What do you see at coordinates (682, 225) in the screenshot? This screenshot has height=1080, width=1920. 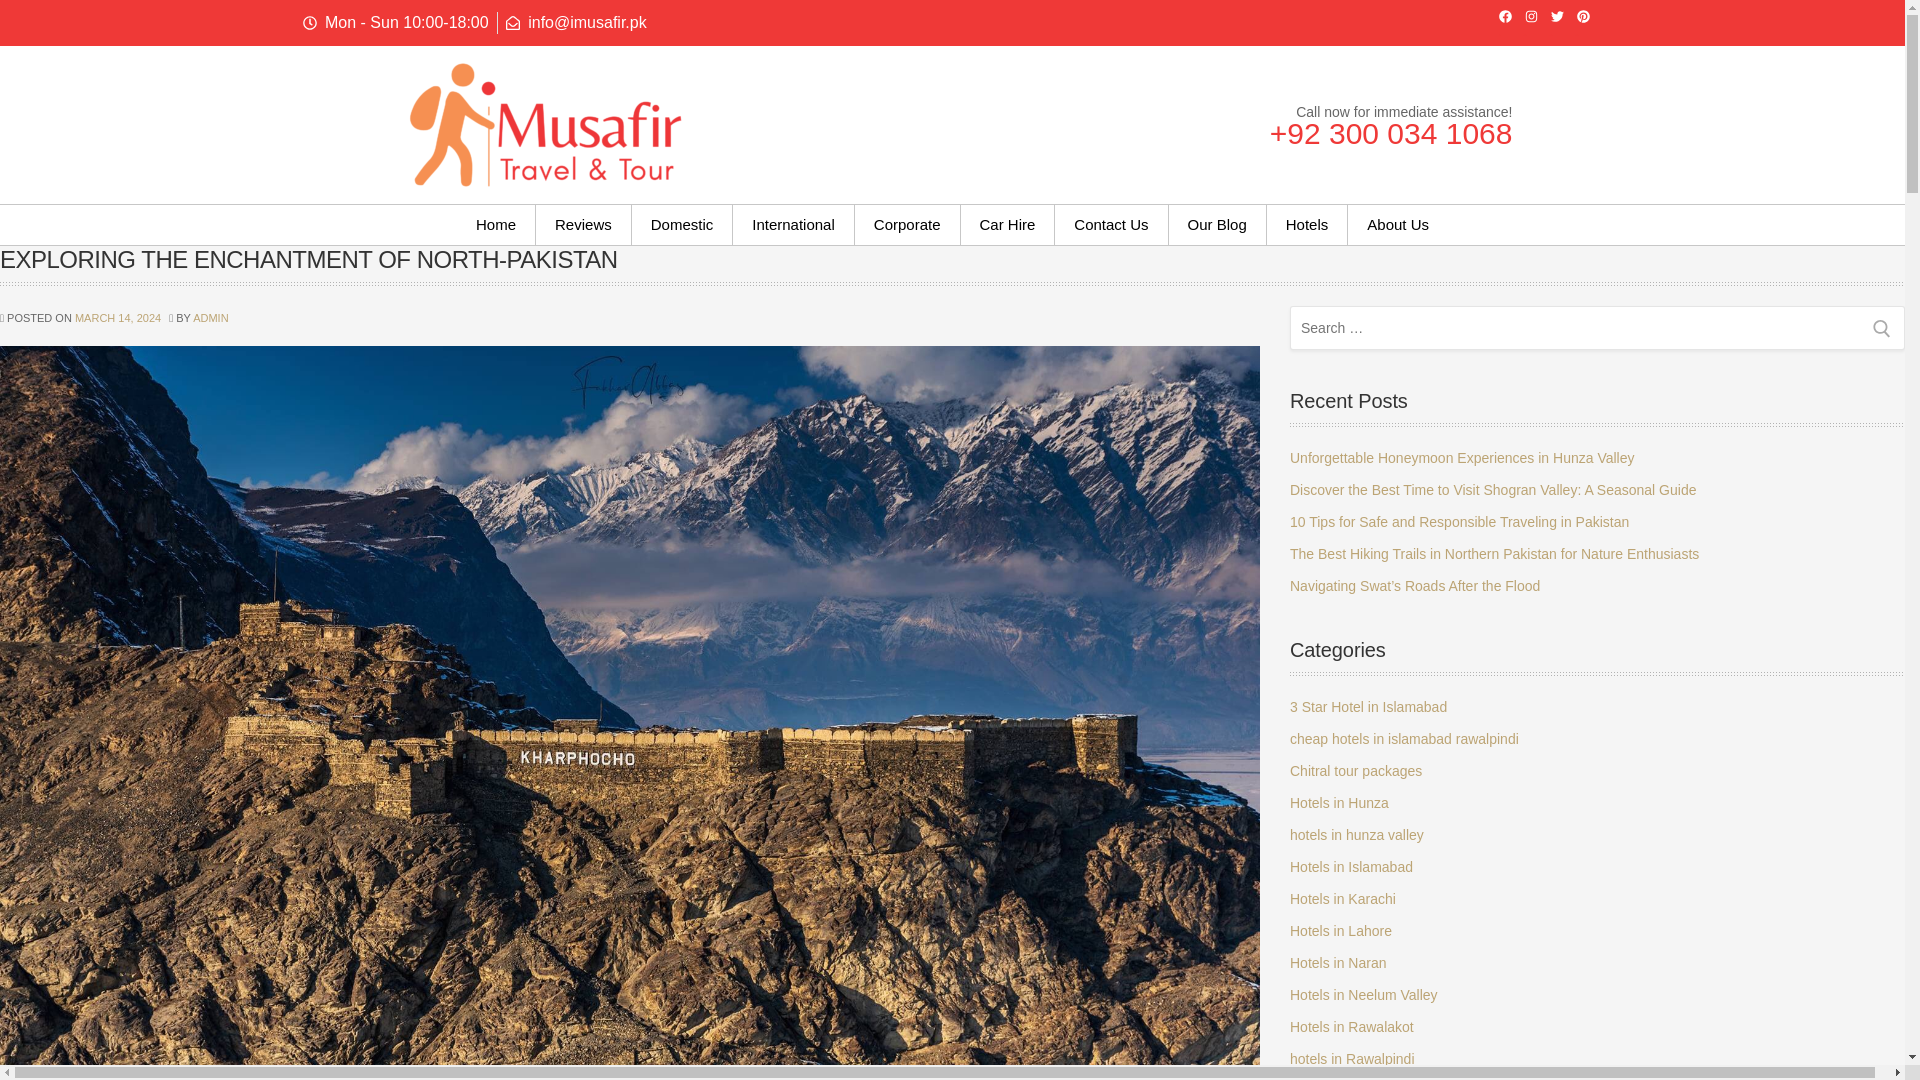 I see `Domestic` at bounding box center [682, 225].